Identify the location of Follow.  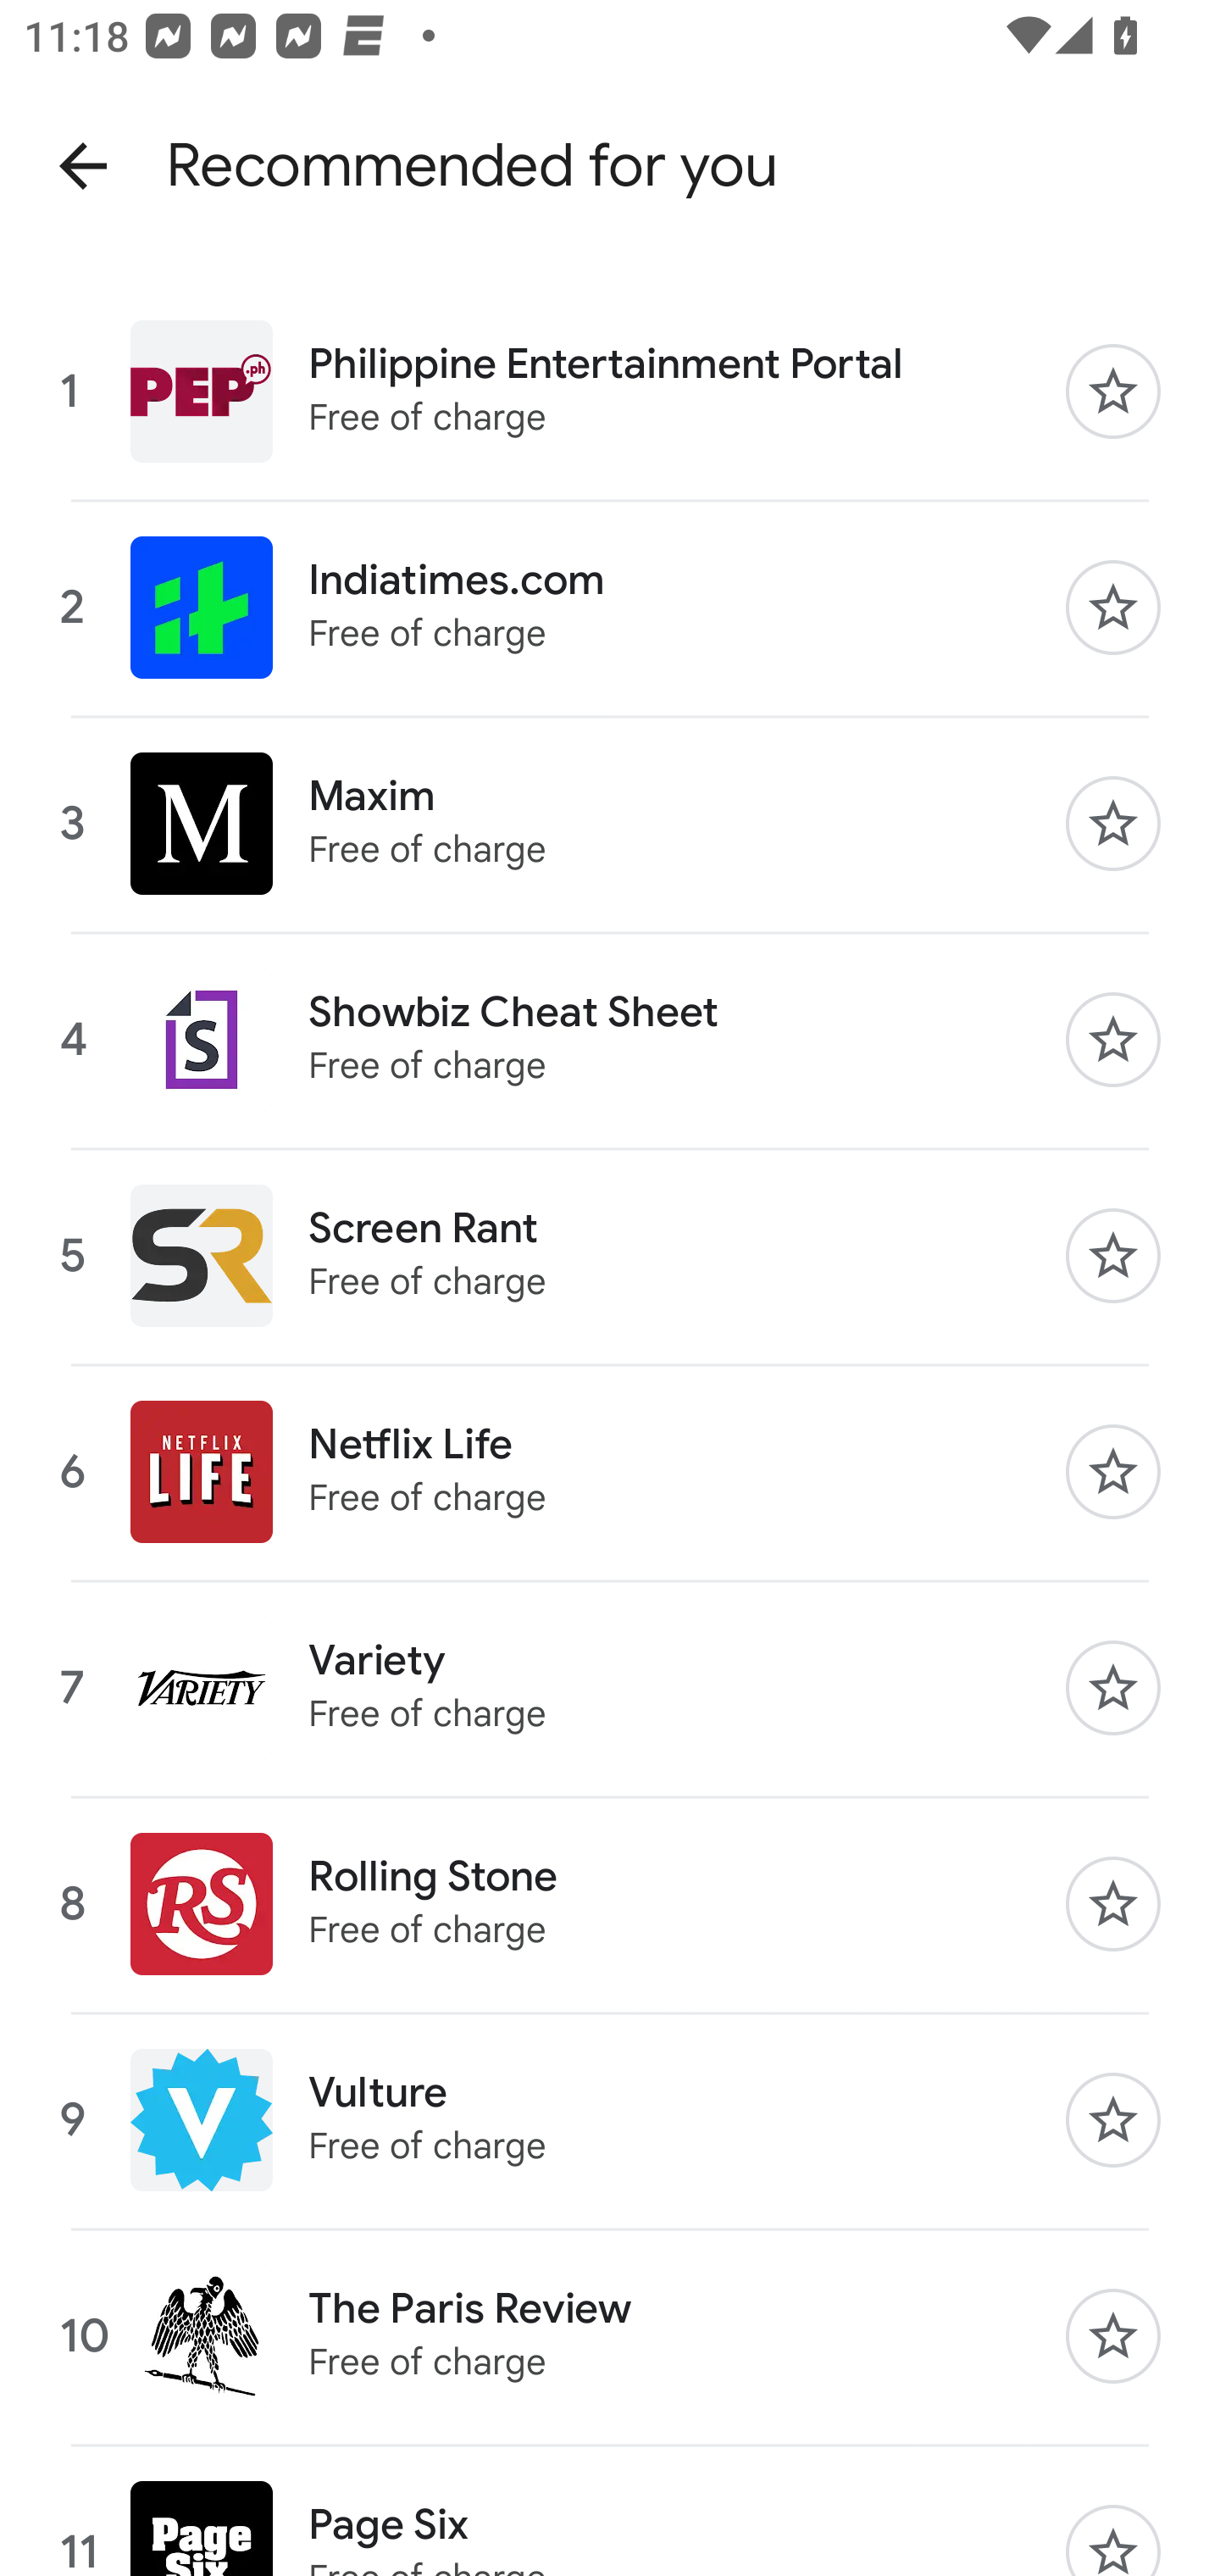
(1113, 1688).